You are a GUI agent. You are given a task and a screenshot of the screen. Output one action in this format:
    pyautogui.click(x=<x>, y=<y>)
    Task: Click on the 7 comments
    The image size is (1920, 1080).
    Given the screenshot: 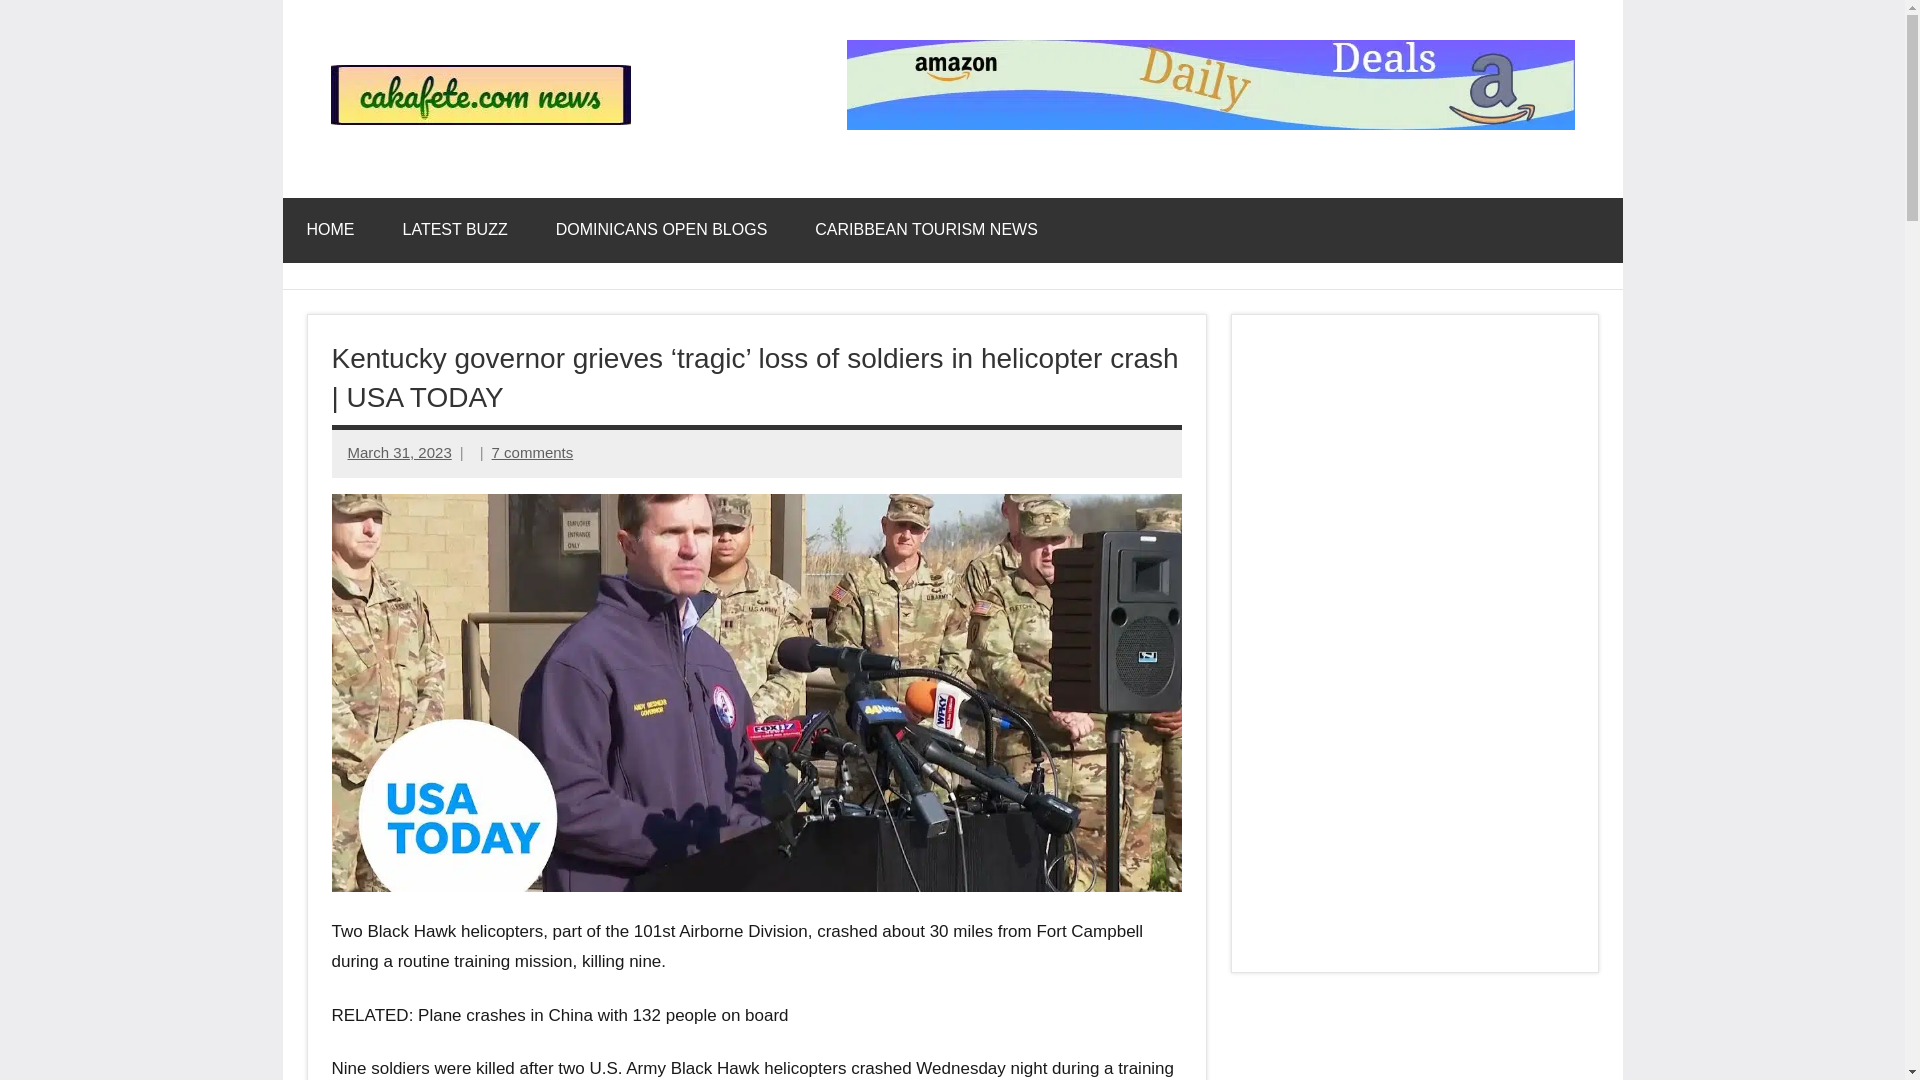 What is the action you would take?
    pyautogui.click(x=532, y=452)
    